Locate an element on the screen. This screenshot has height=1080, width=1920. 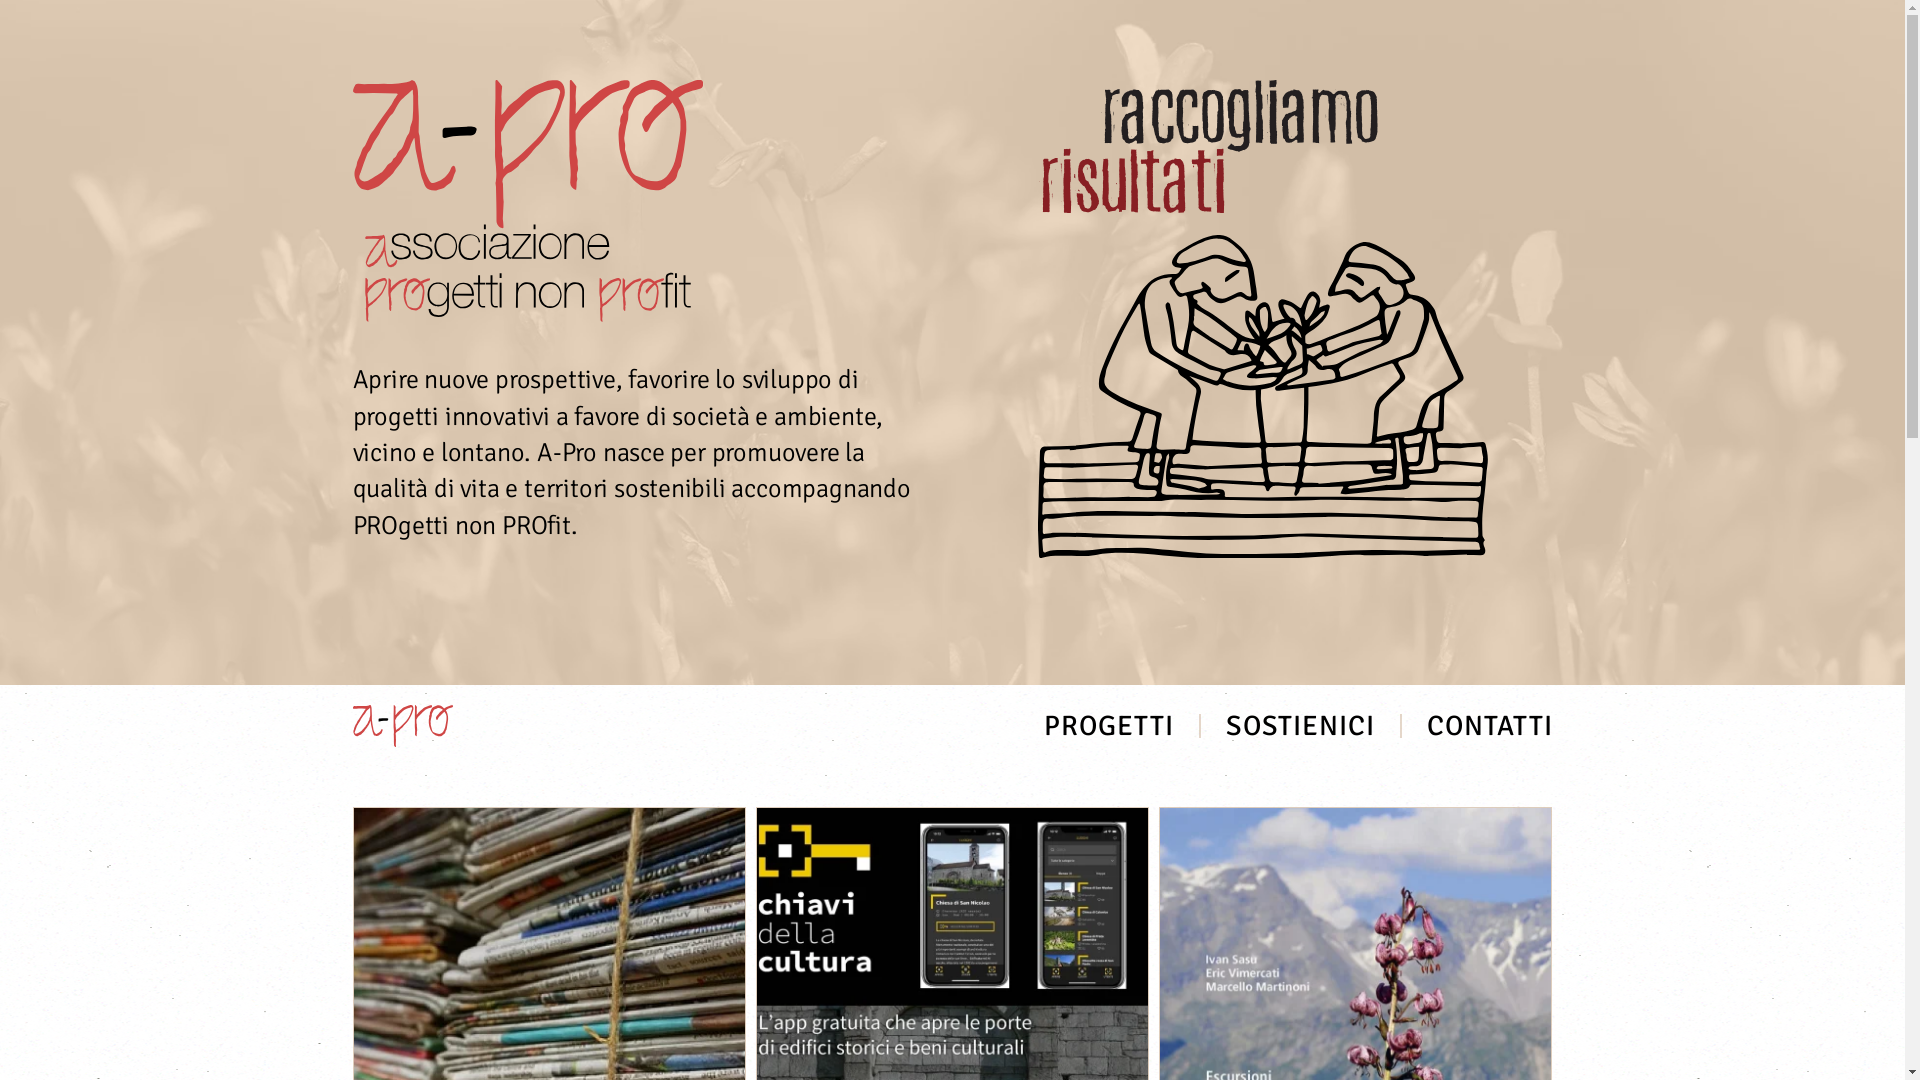
SOSTIENICI is located at coordinates (1300, 726).